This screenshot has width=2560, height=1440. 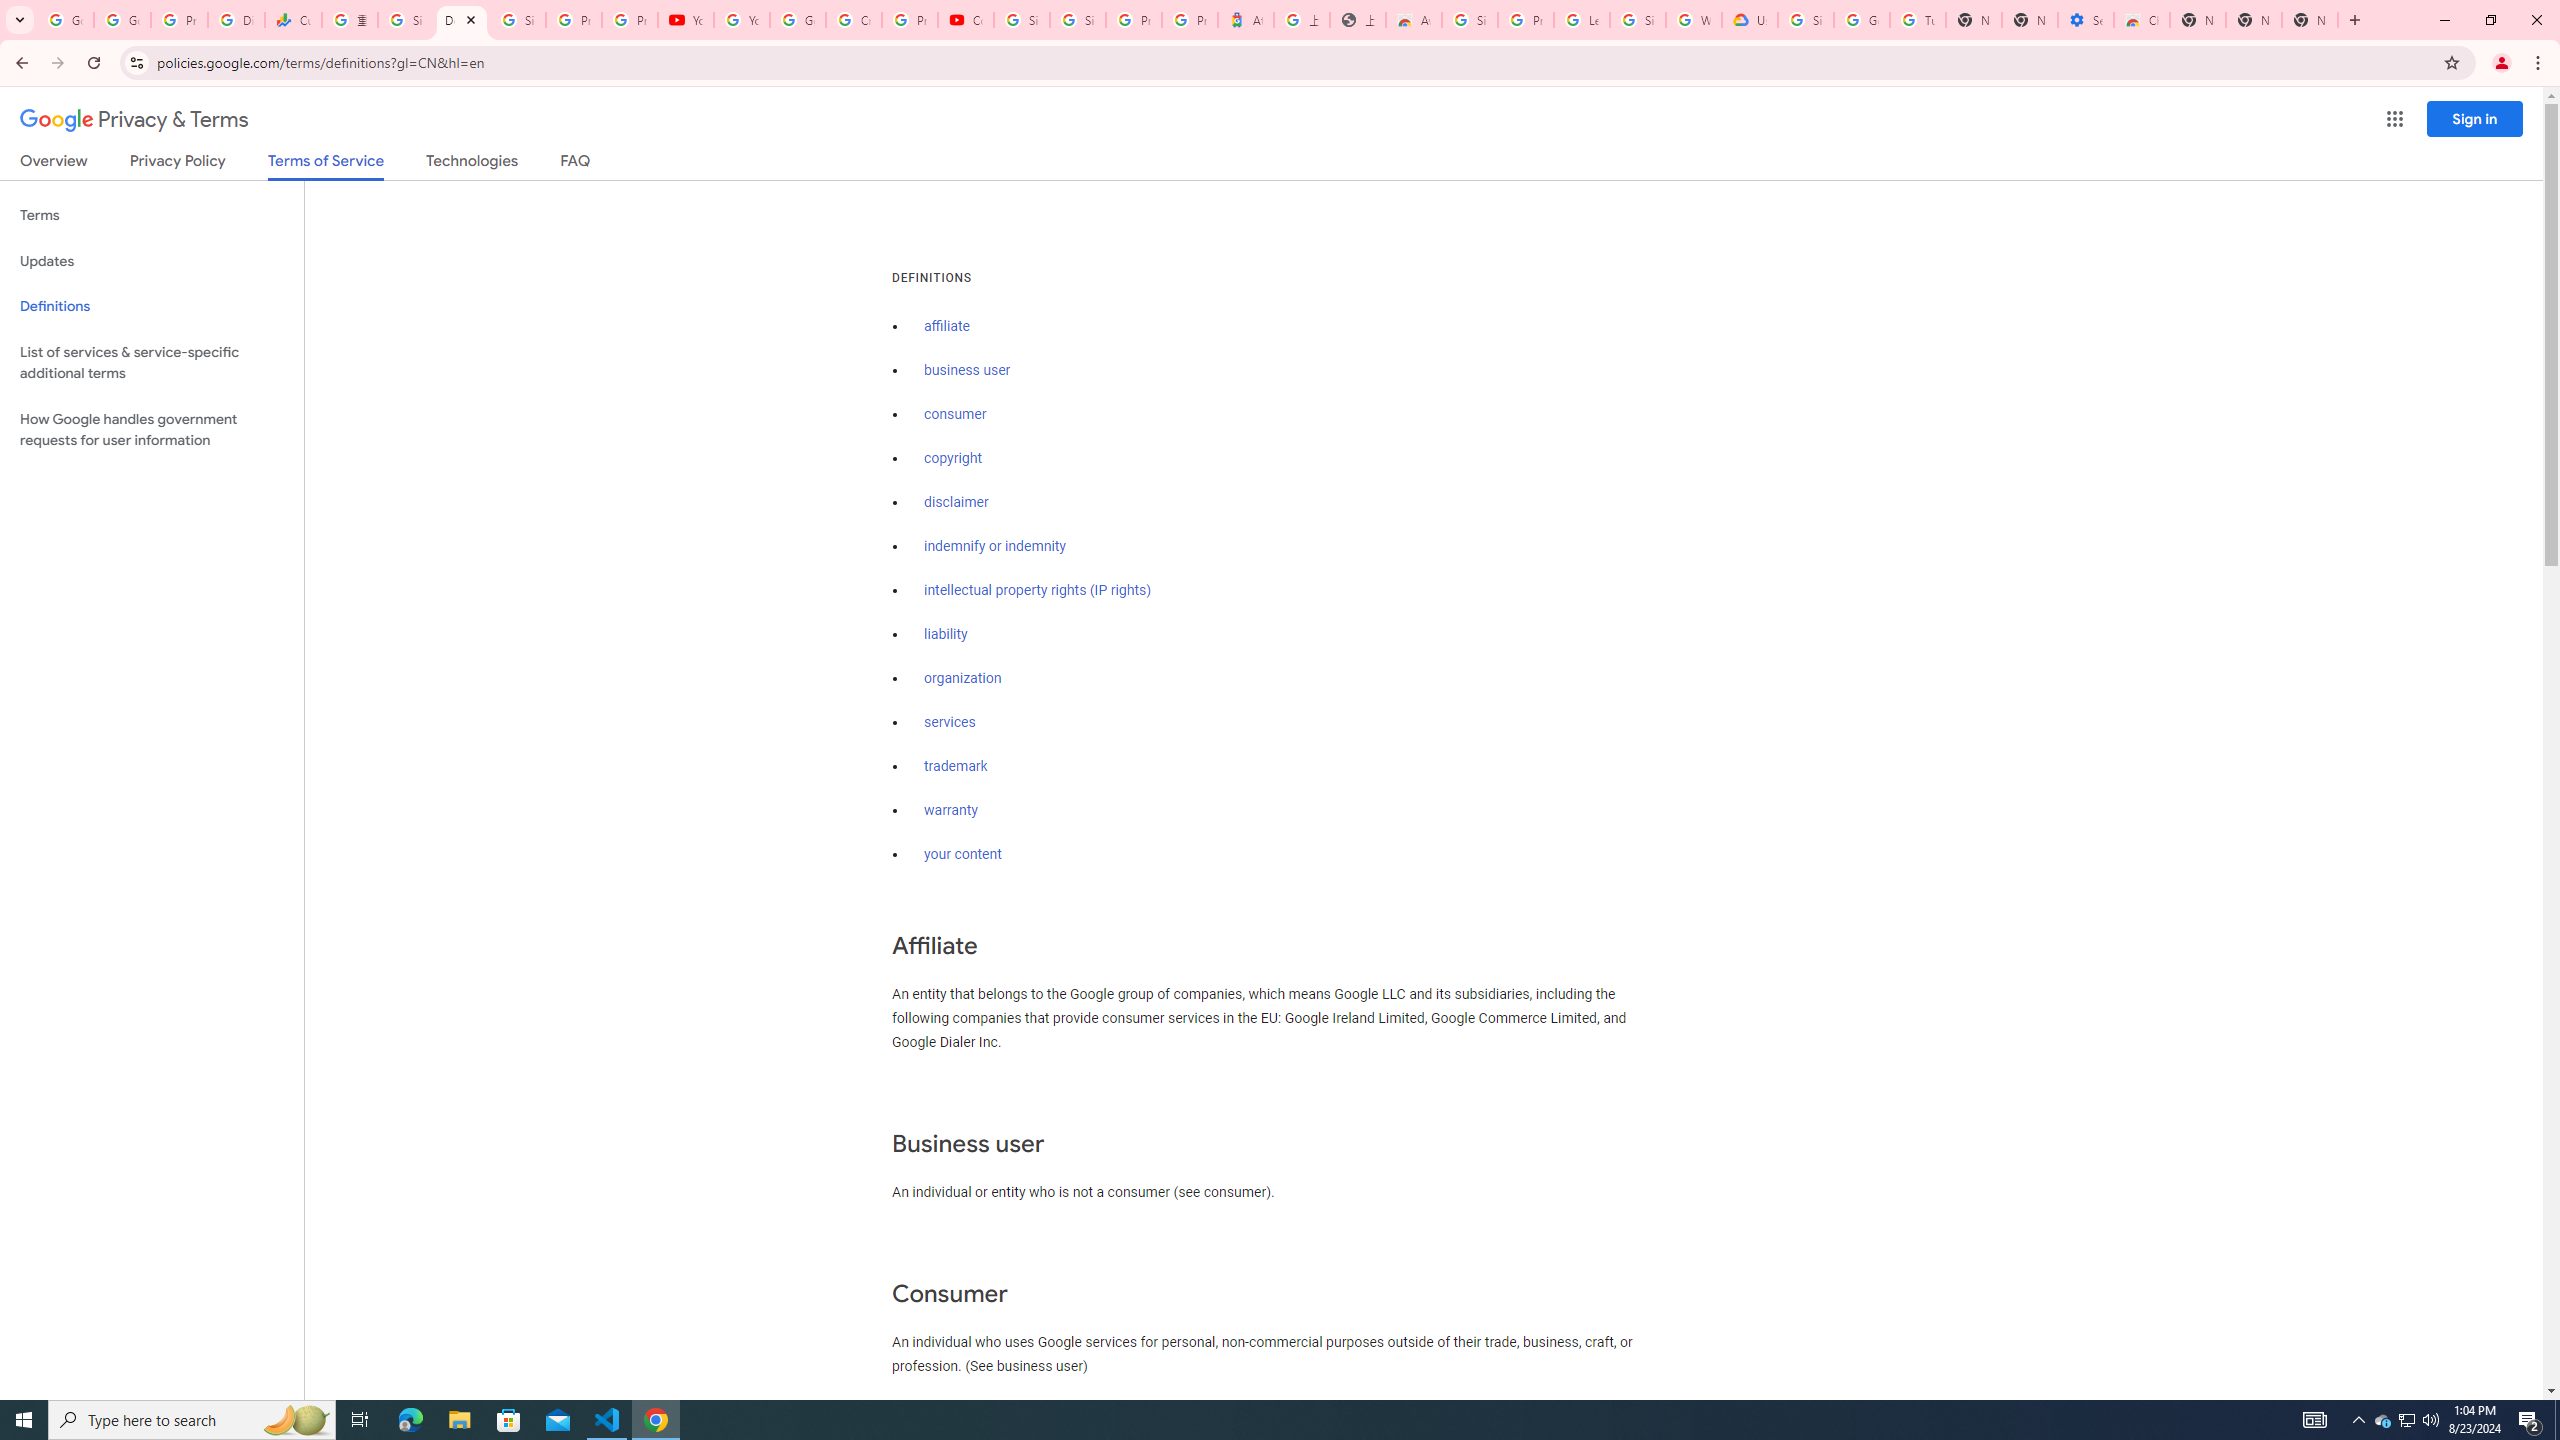 I want to click on Who are Google's partners? - Privacy and conditions - Google, so click(x=1693, y=20).